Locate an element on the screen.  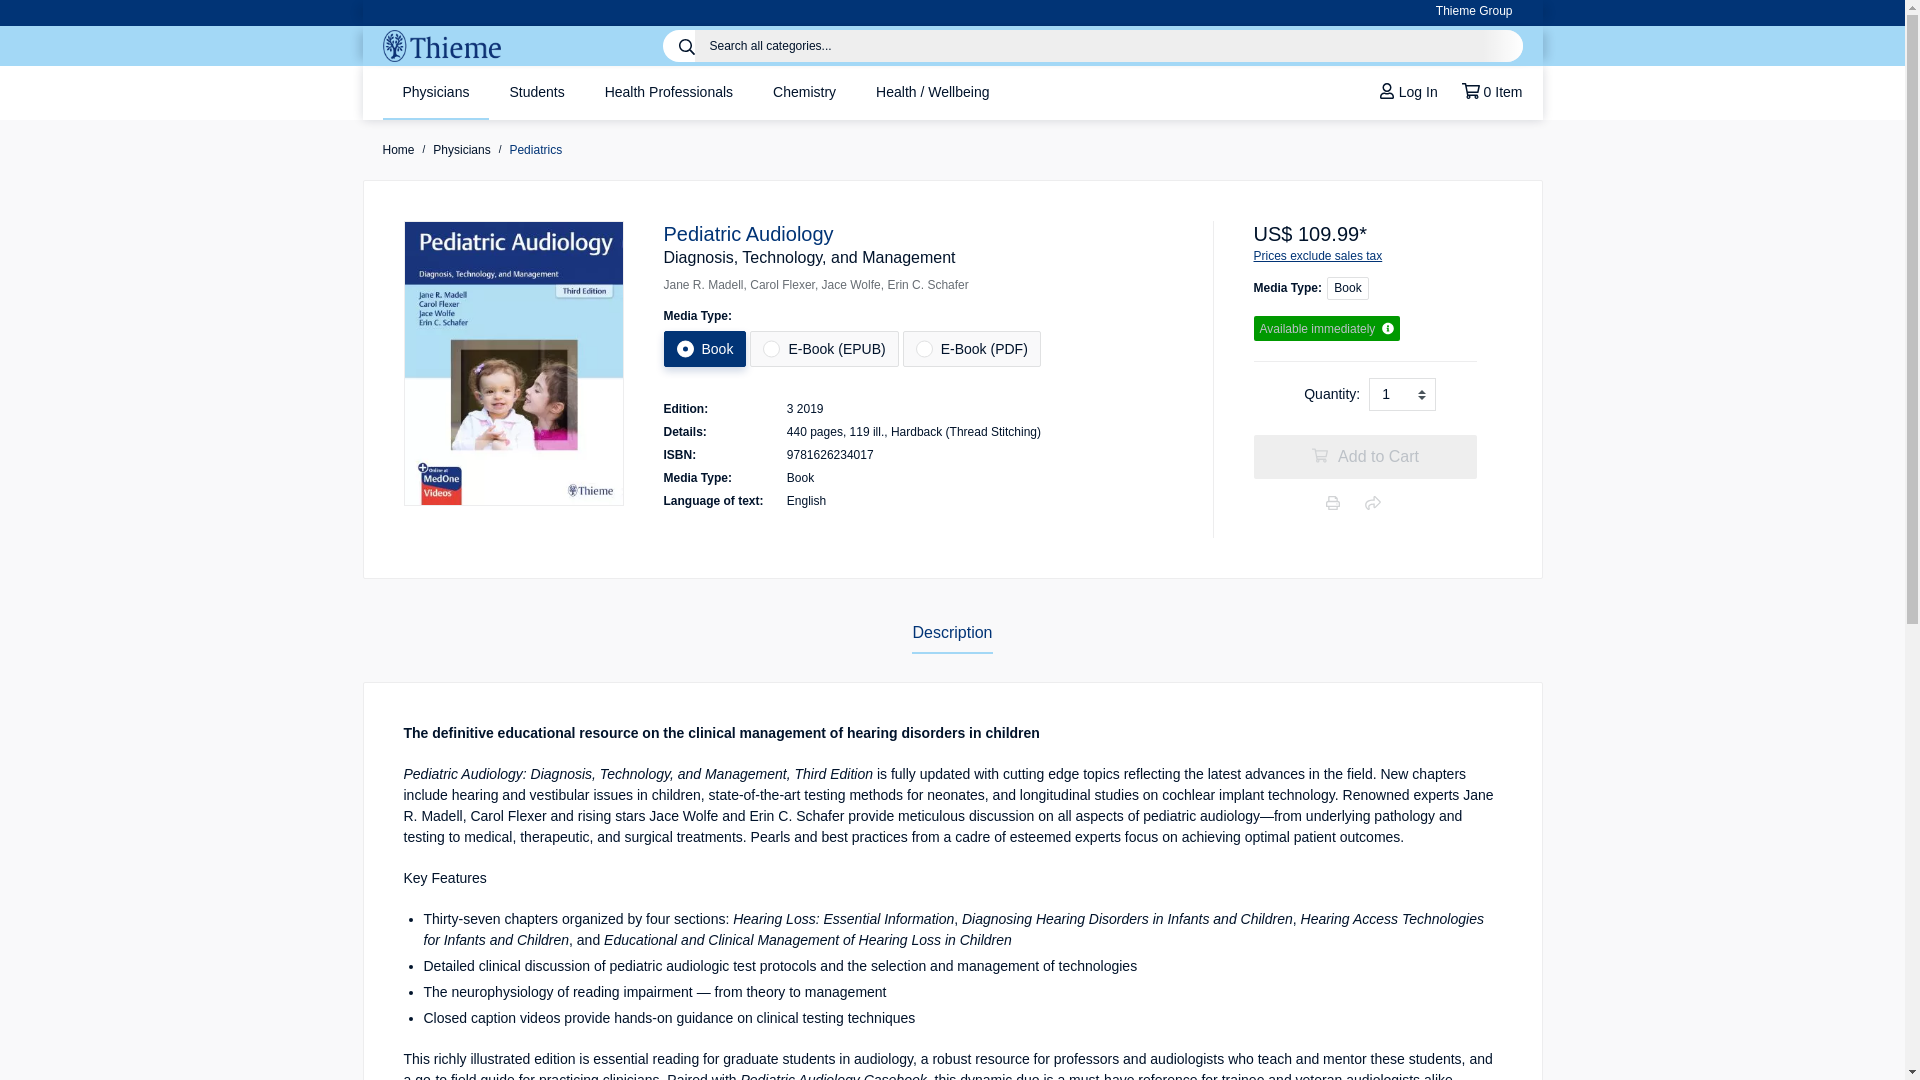
Students is located at coordinates (536, 92).